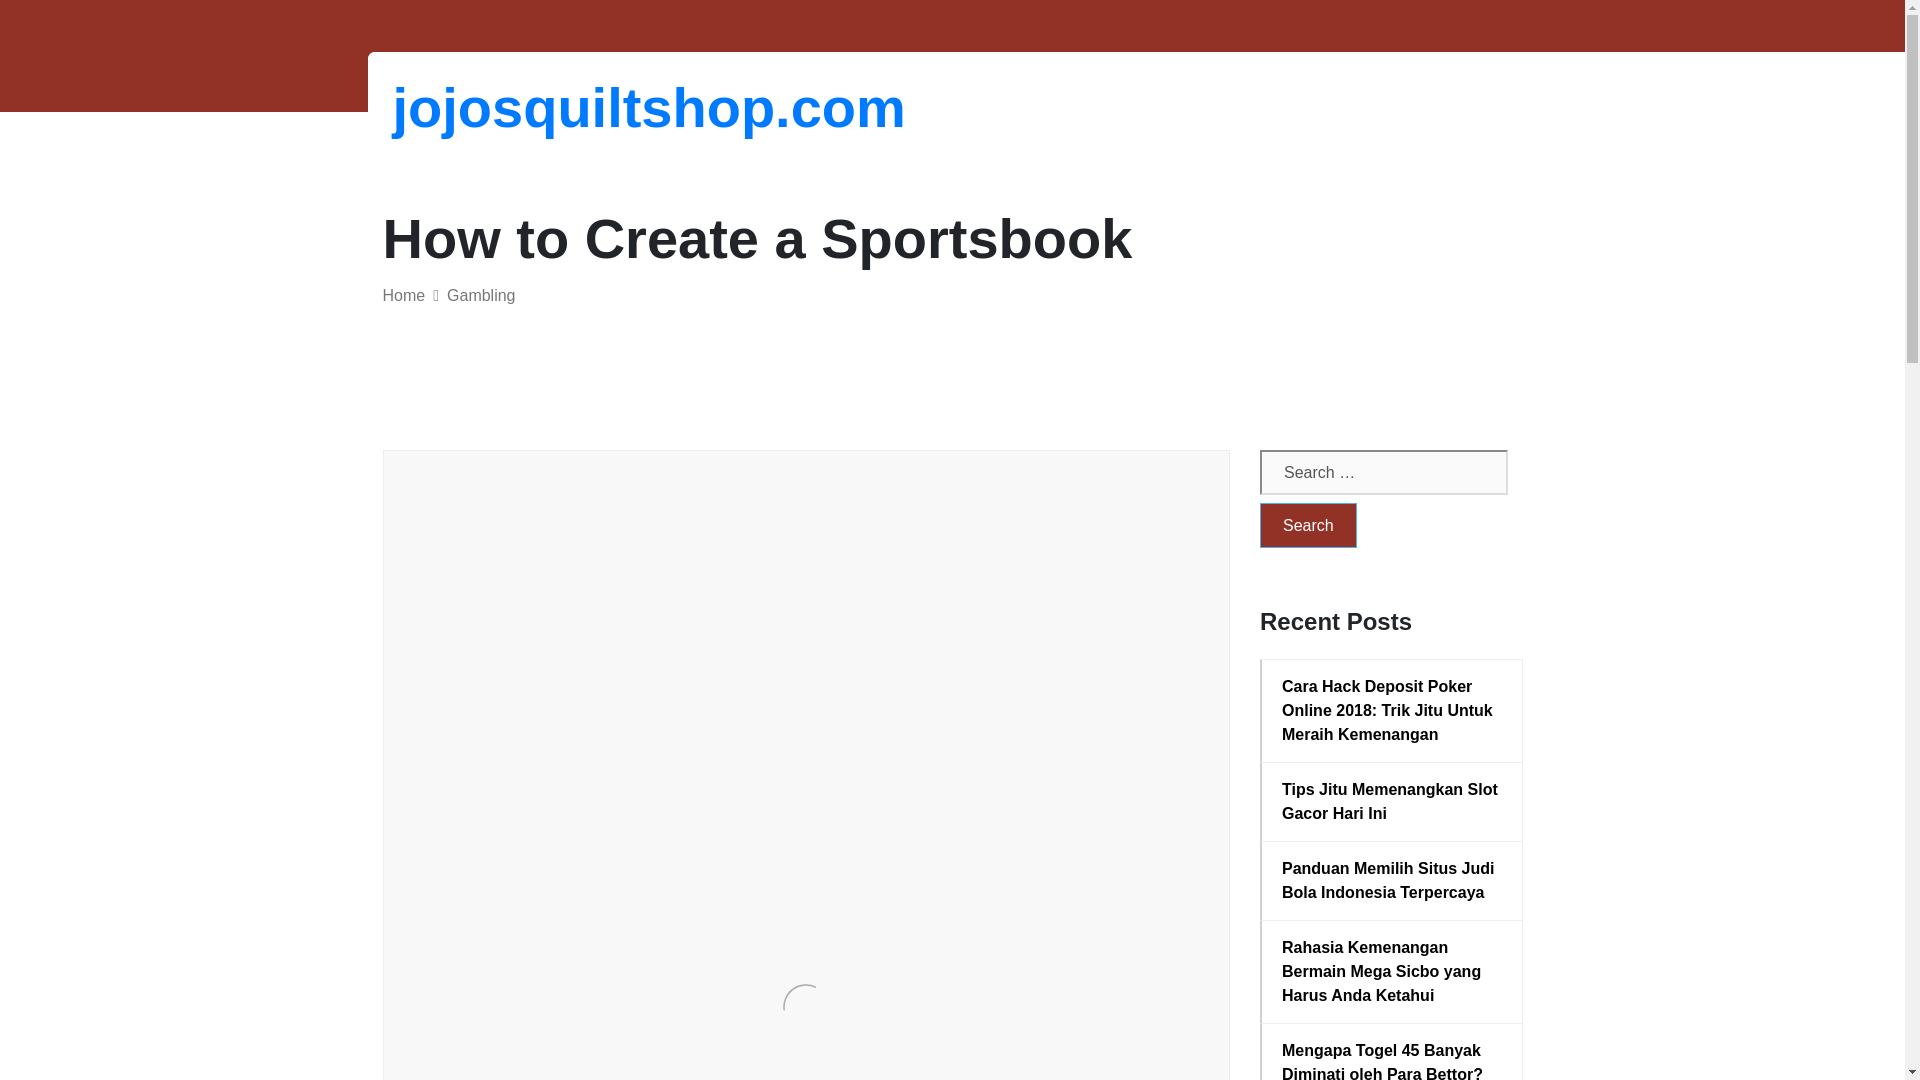 The image size is (1920, 1080). Describe the element at coordinates (1392, 881) in the screenshot. I see `Panduan Memilih Situs Judi Bola Indonesia Terpercaya` at that location.